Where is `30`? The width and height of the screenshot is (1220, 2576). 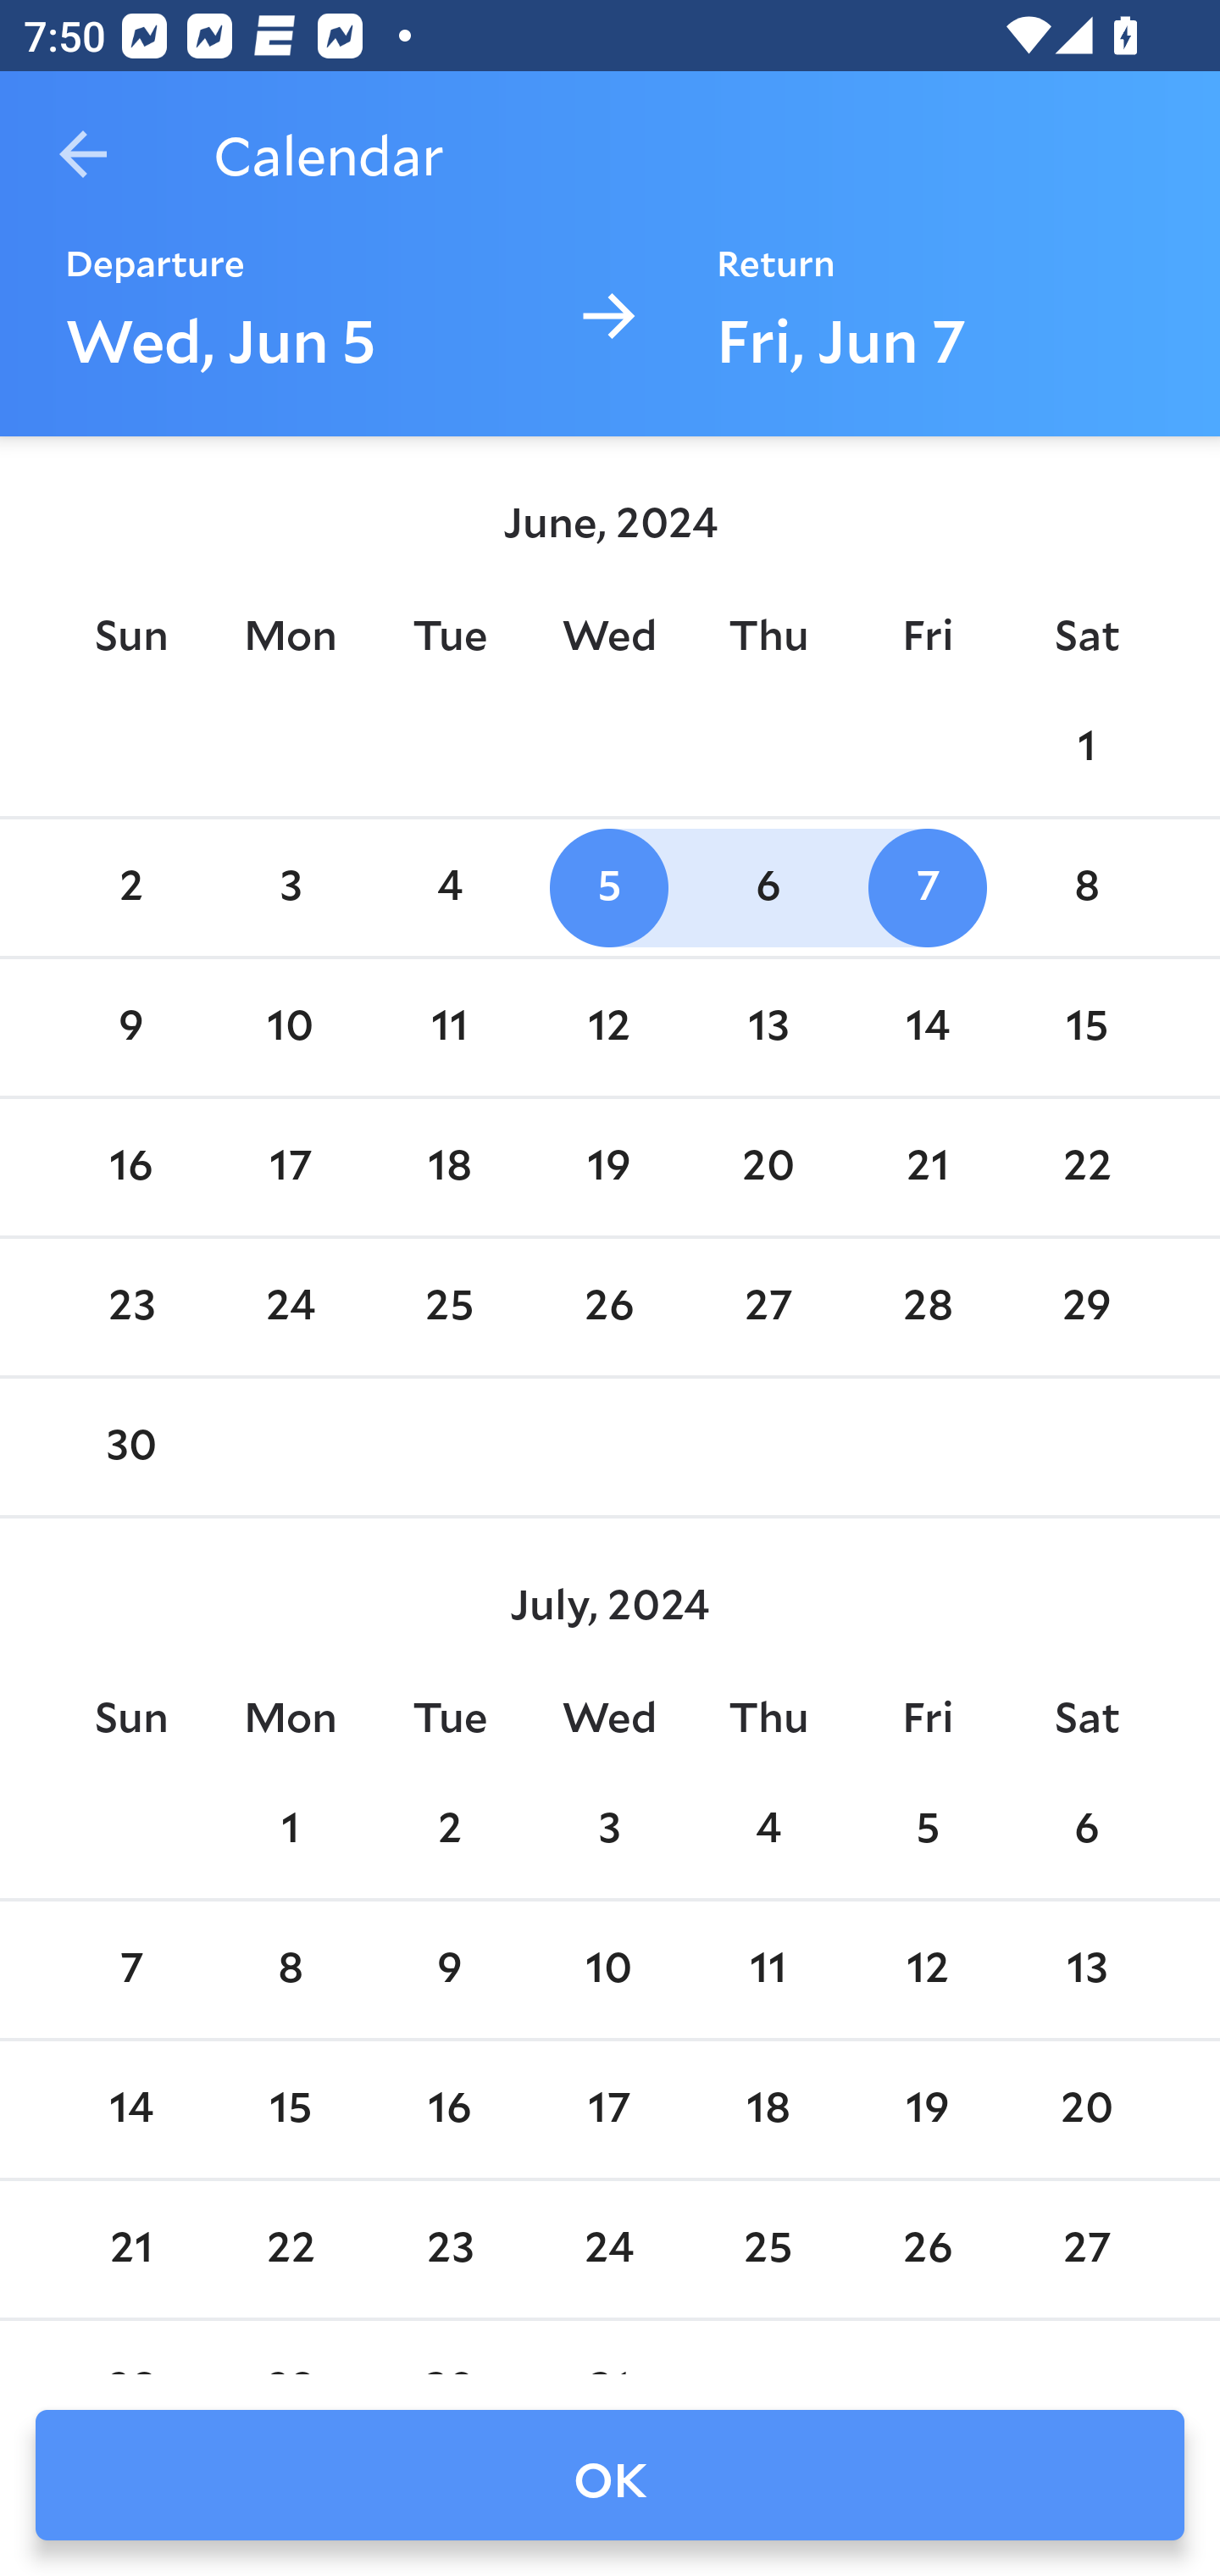 30 is located at coordinates (130, 1447).